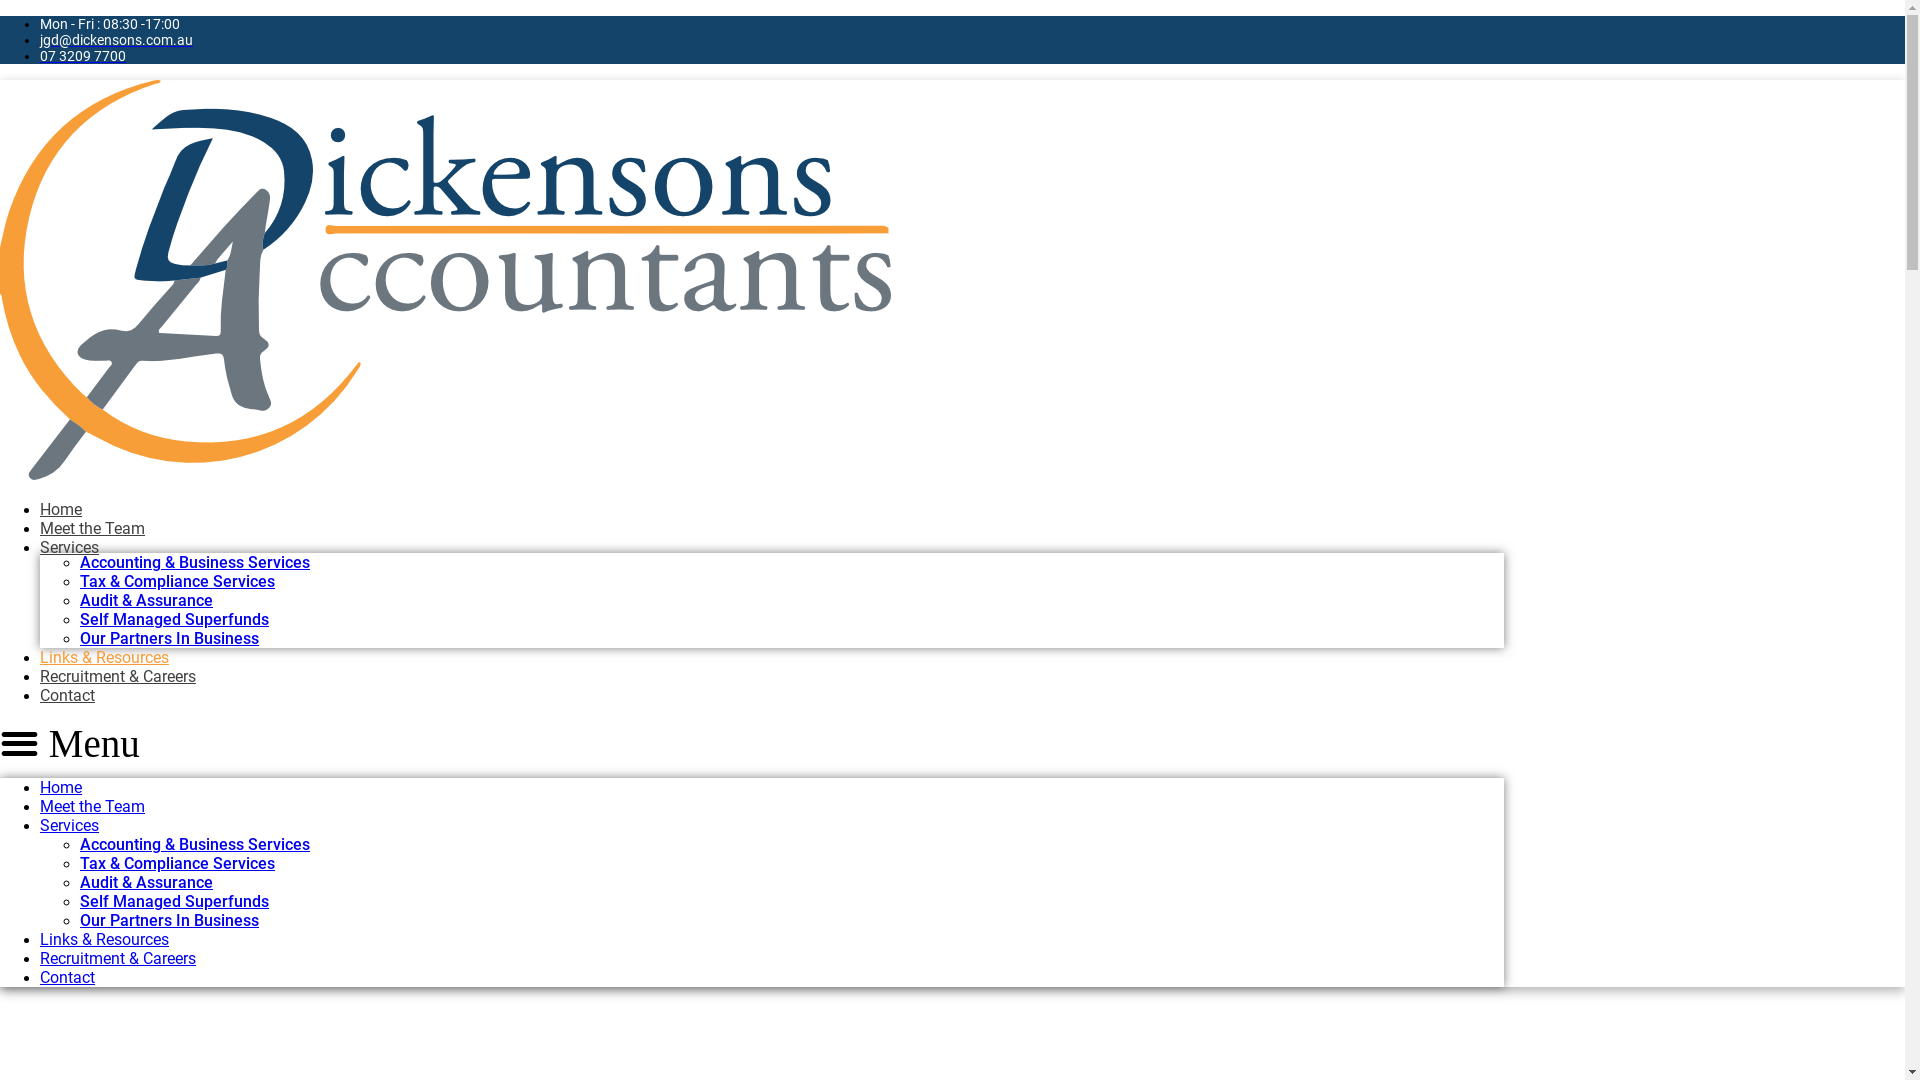 This screenshot has height=1080, width=1920. I want to click on Self Managed Superfunds, so click(174, 620).